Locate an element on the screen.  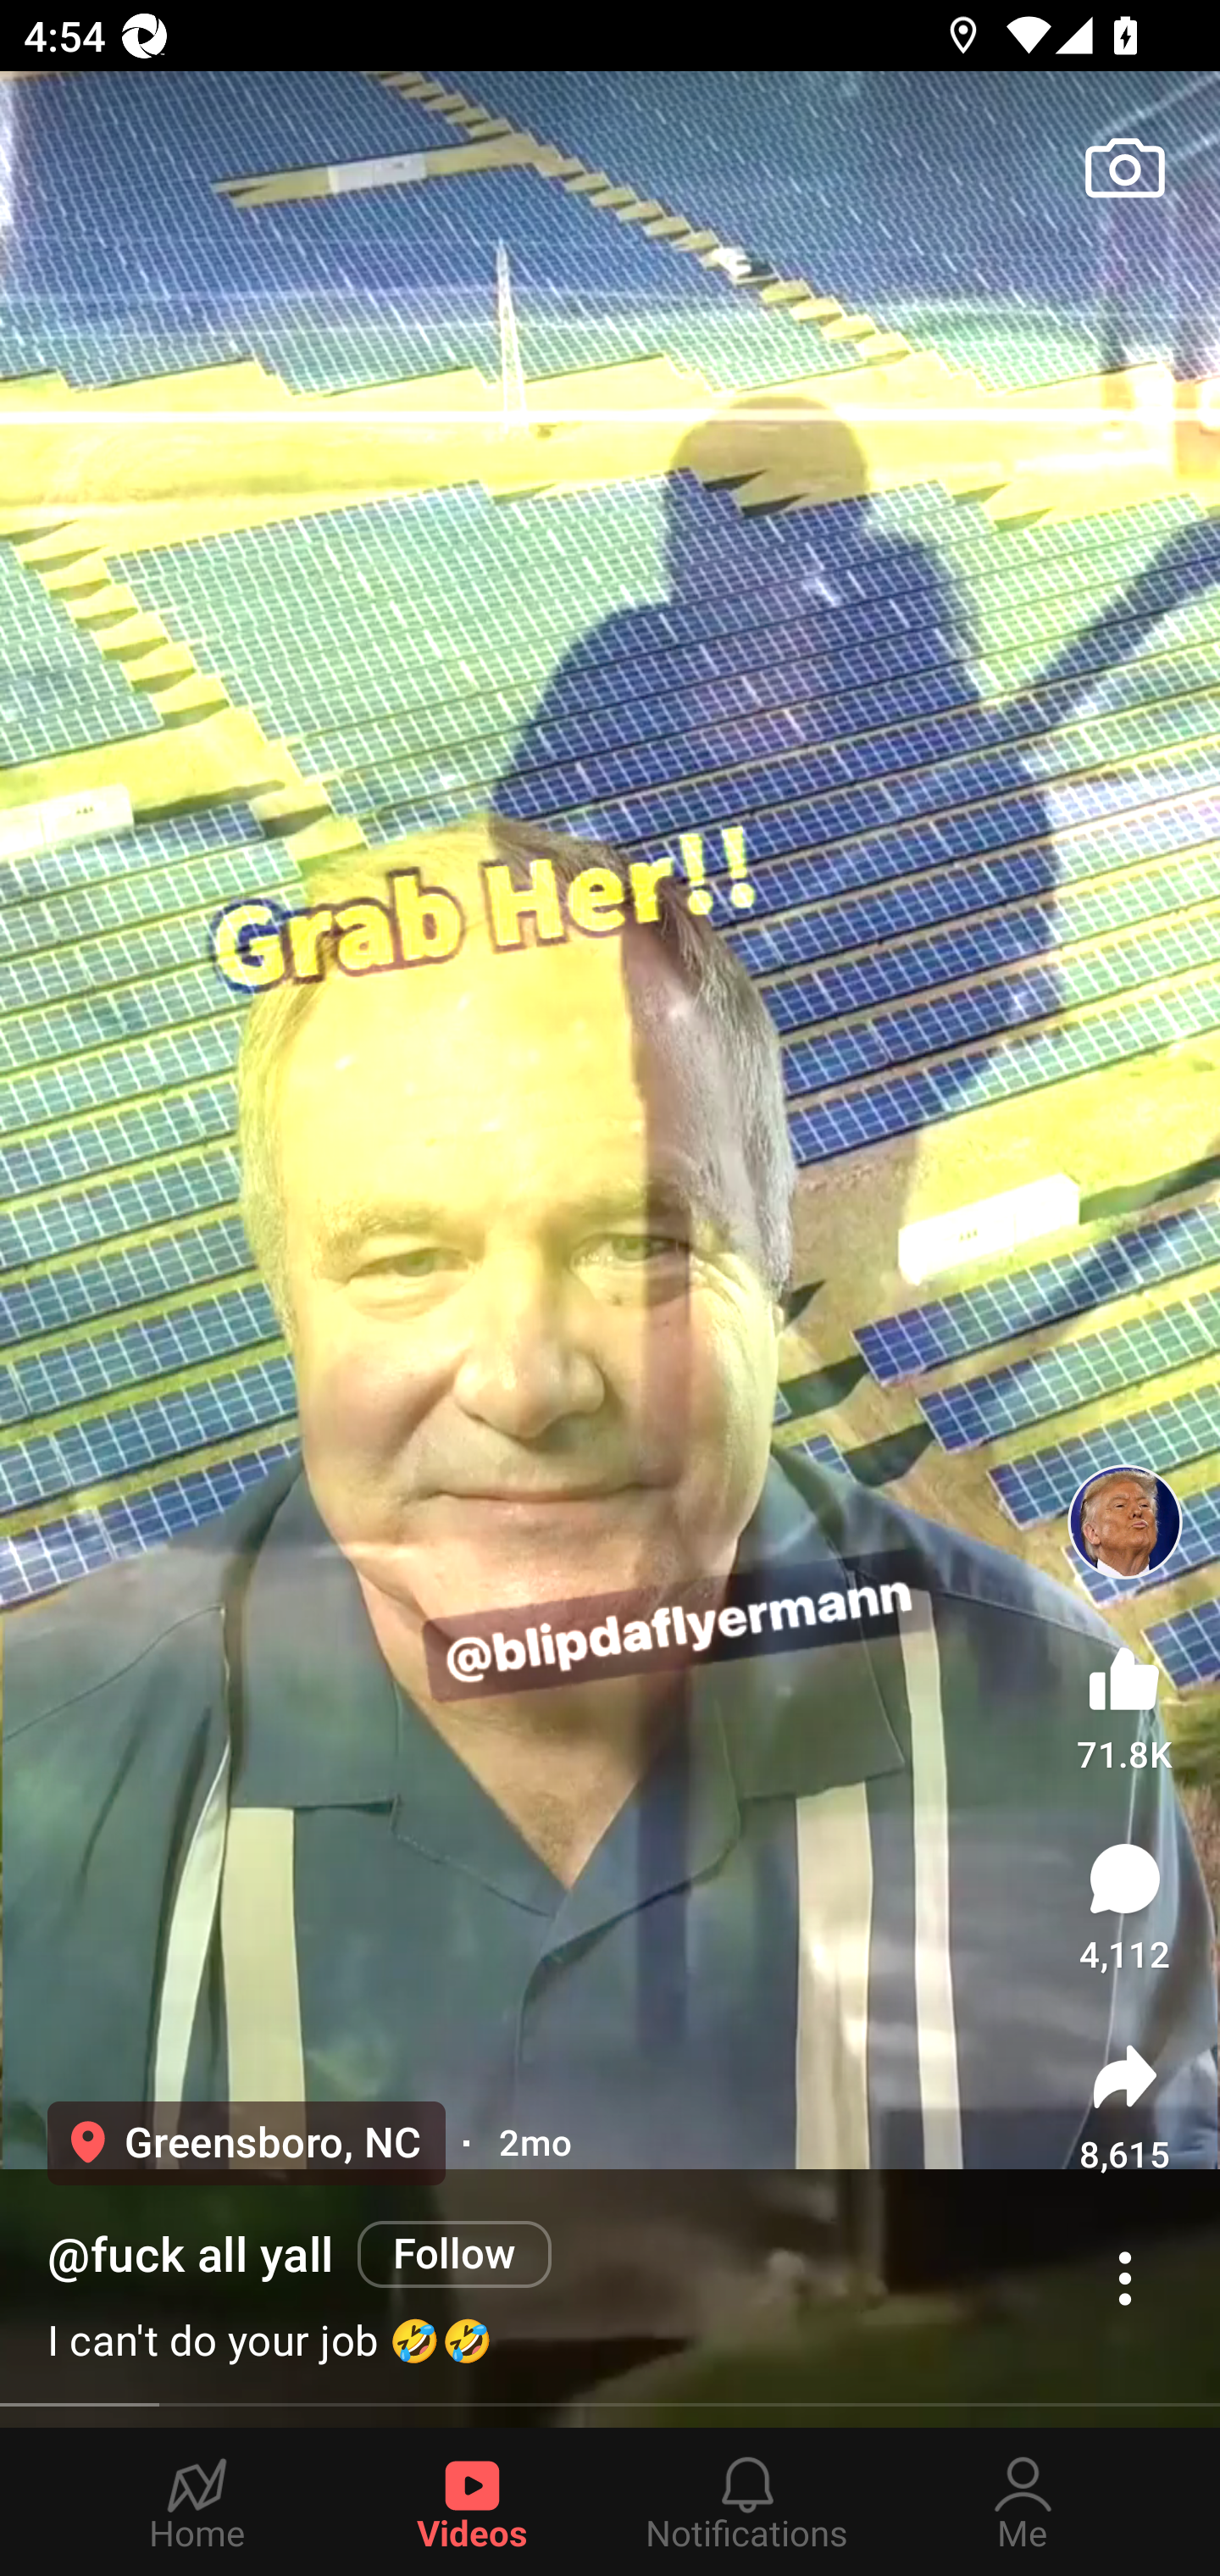
@fuck all yall is located at coordinates (191, 2256).